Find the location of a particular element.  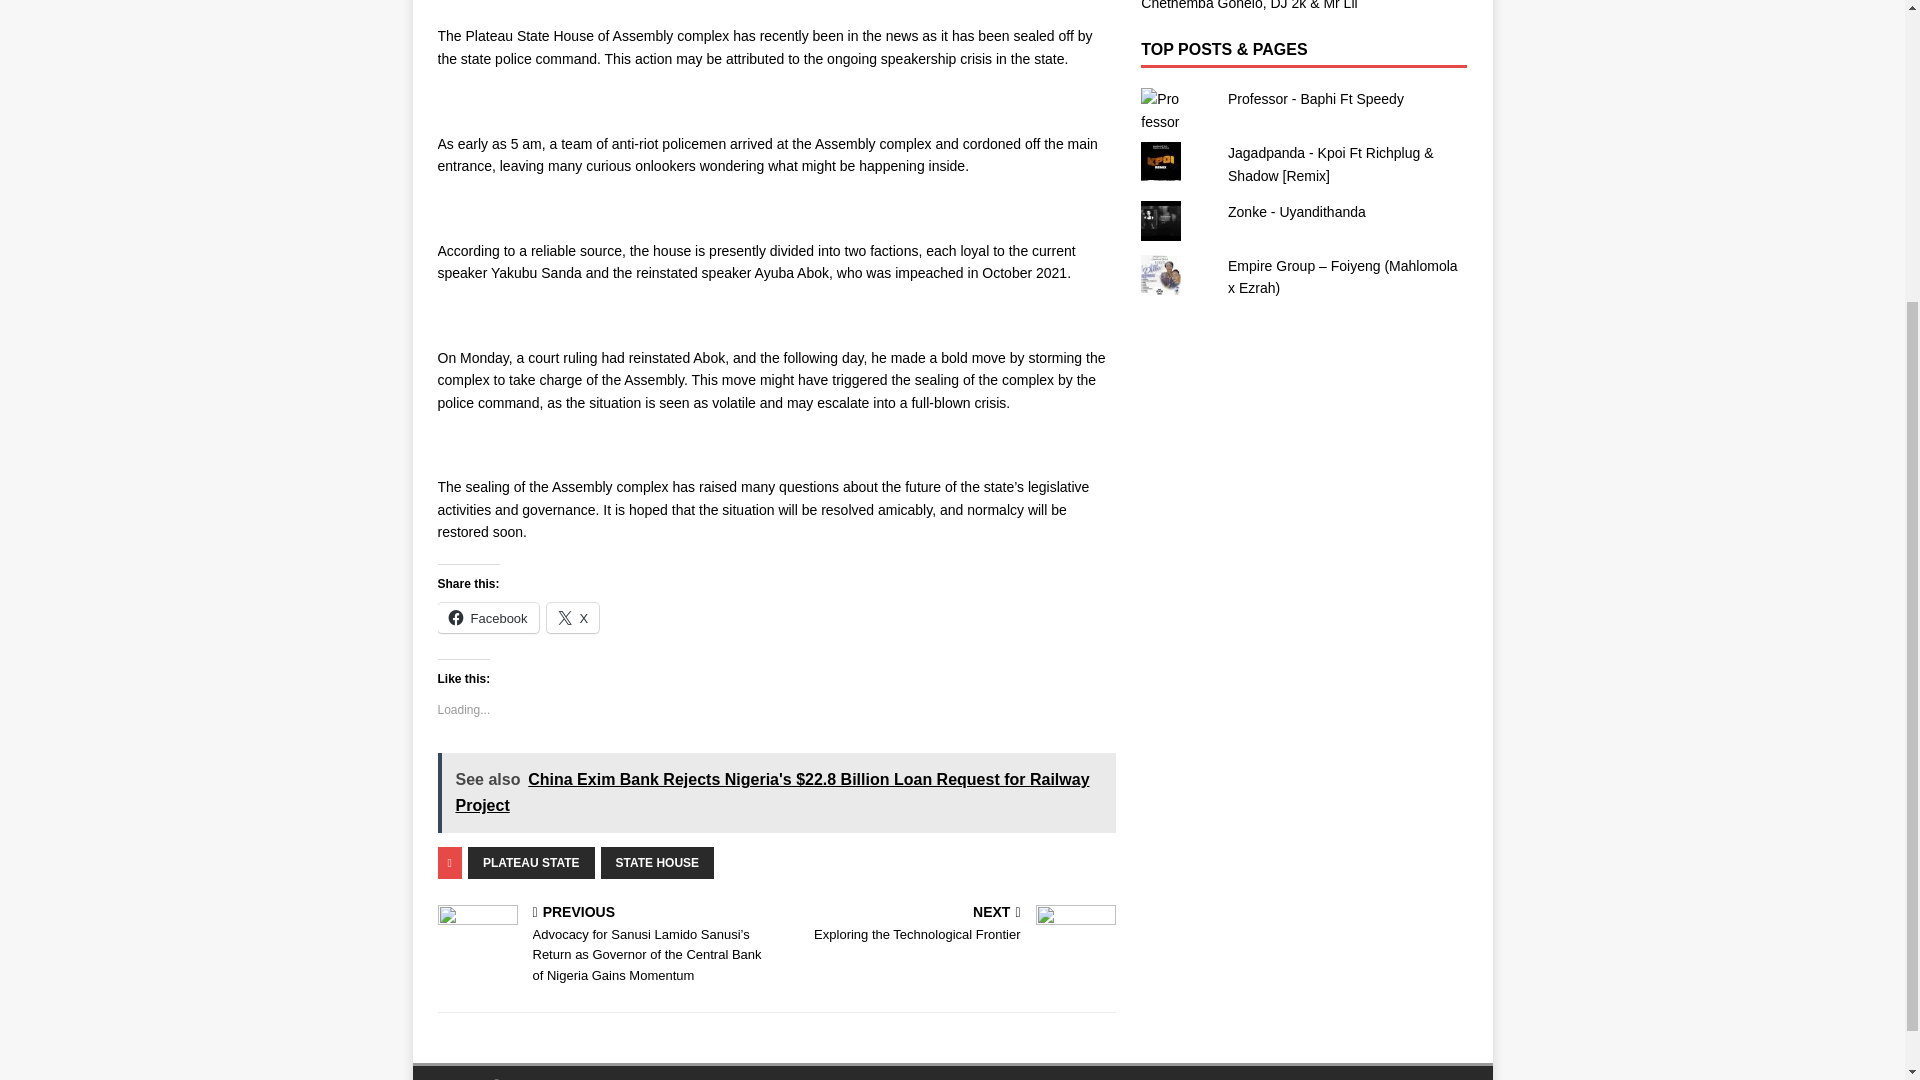

X is located at coordinates (488, 617).